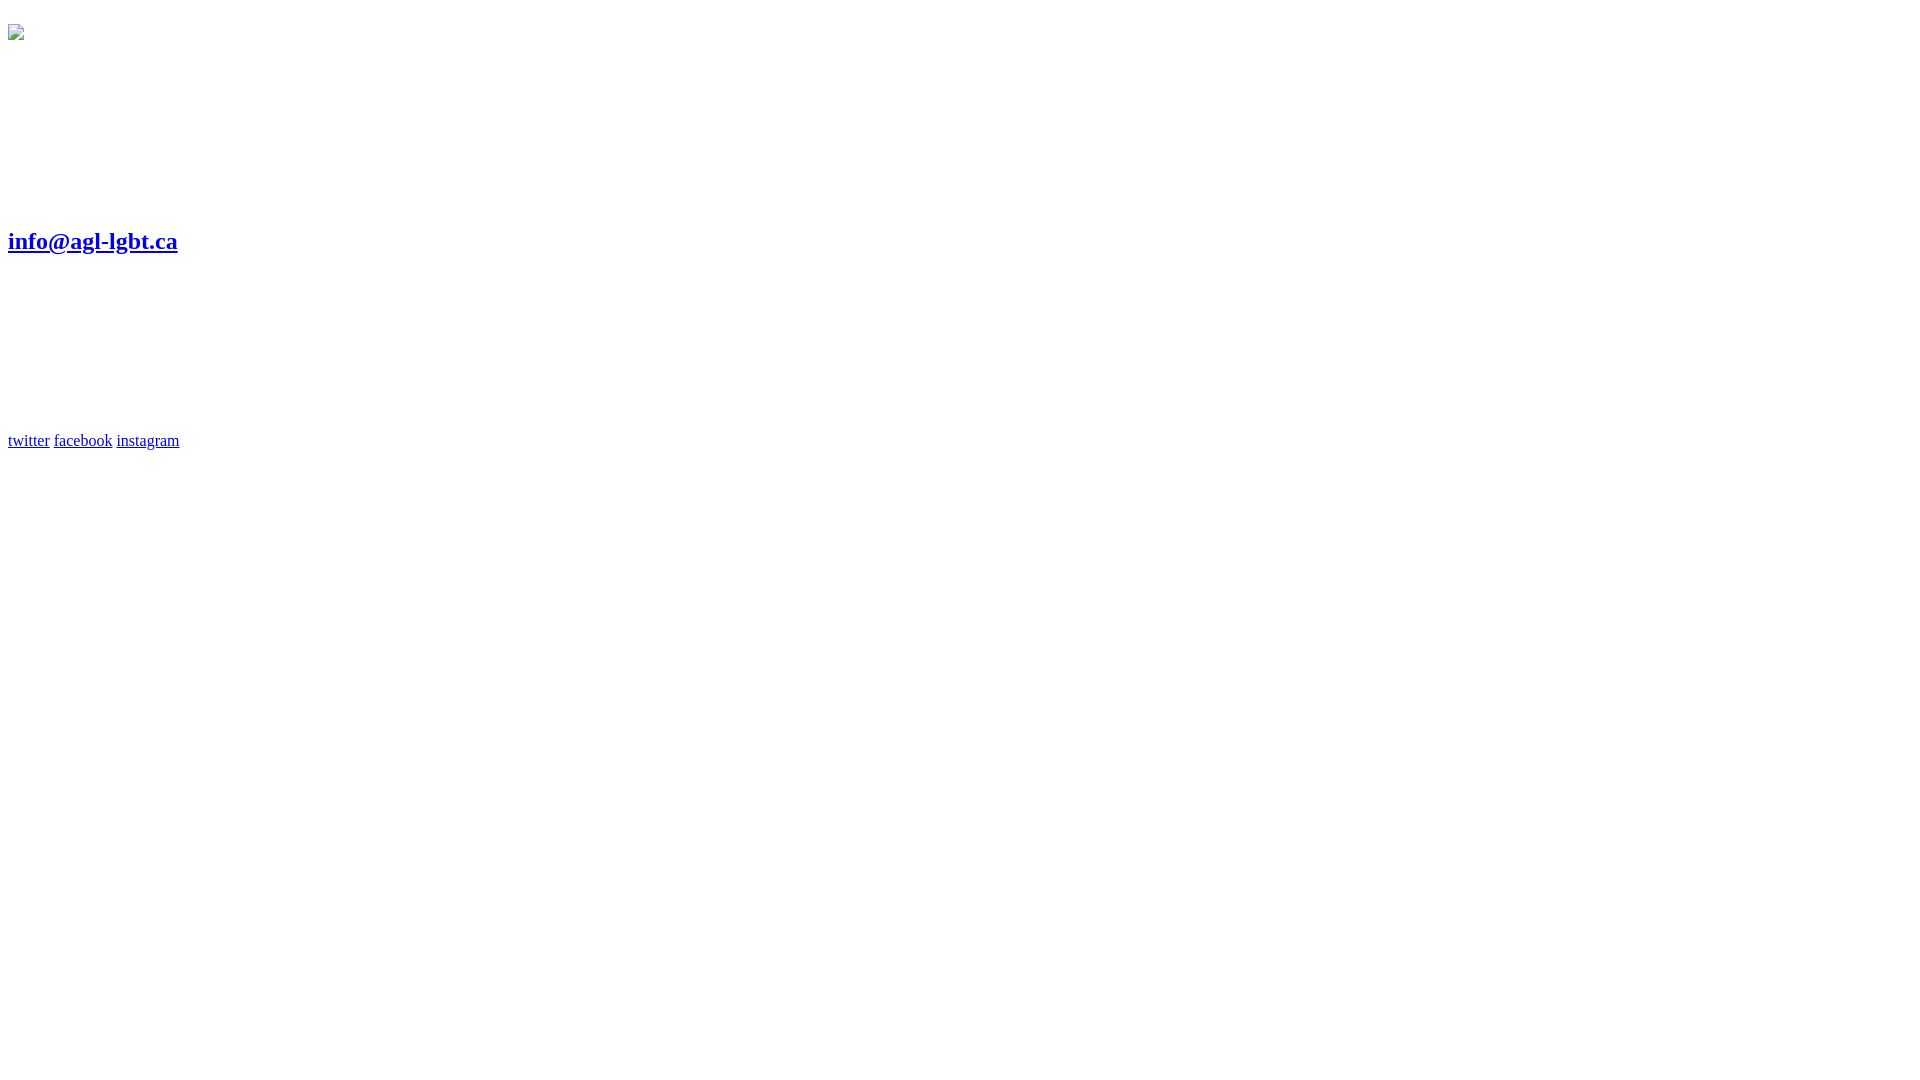  Describe the element at coordinates (84, 440) in the screenshot. I see `facebook` at that location.